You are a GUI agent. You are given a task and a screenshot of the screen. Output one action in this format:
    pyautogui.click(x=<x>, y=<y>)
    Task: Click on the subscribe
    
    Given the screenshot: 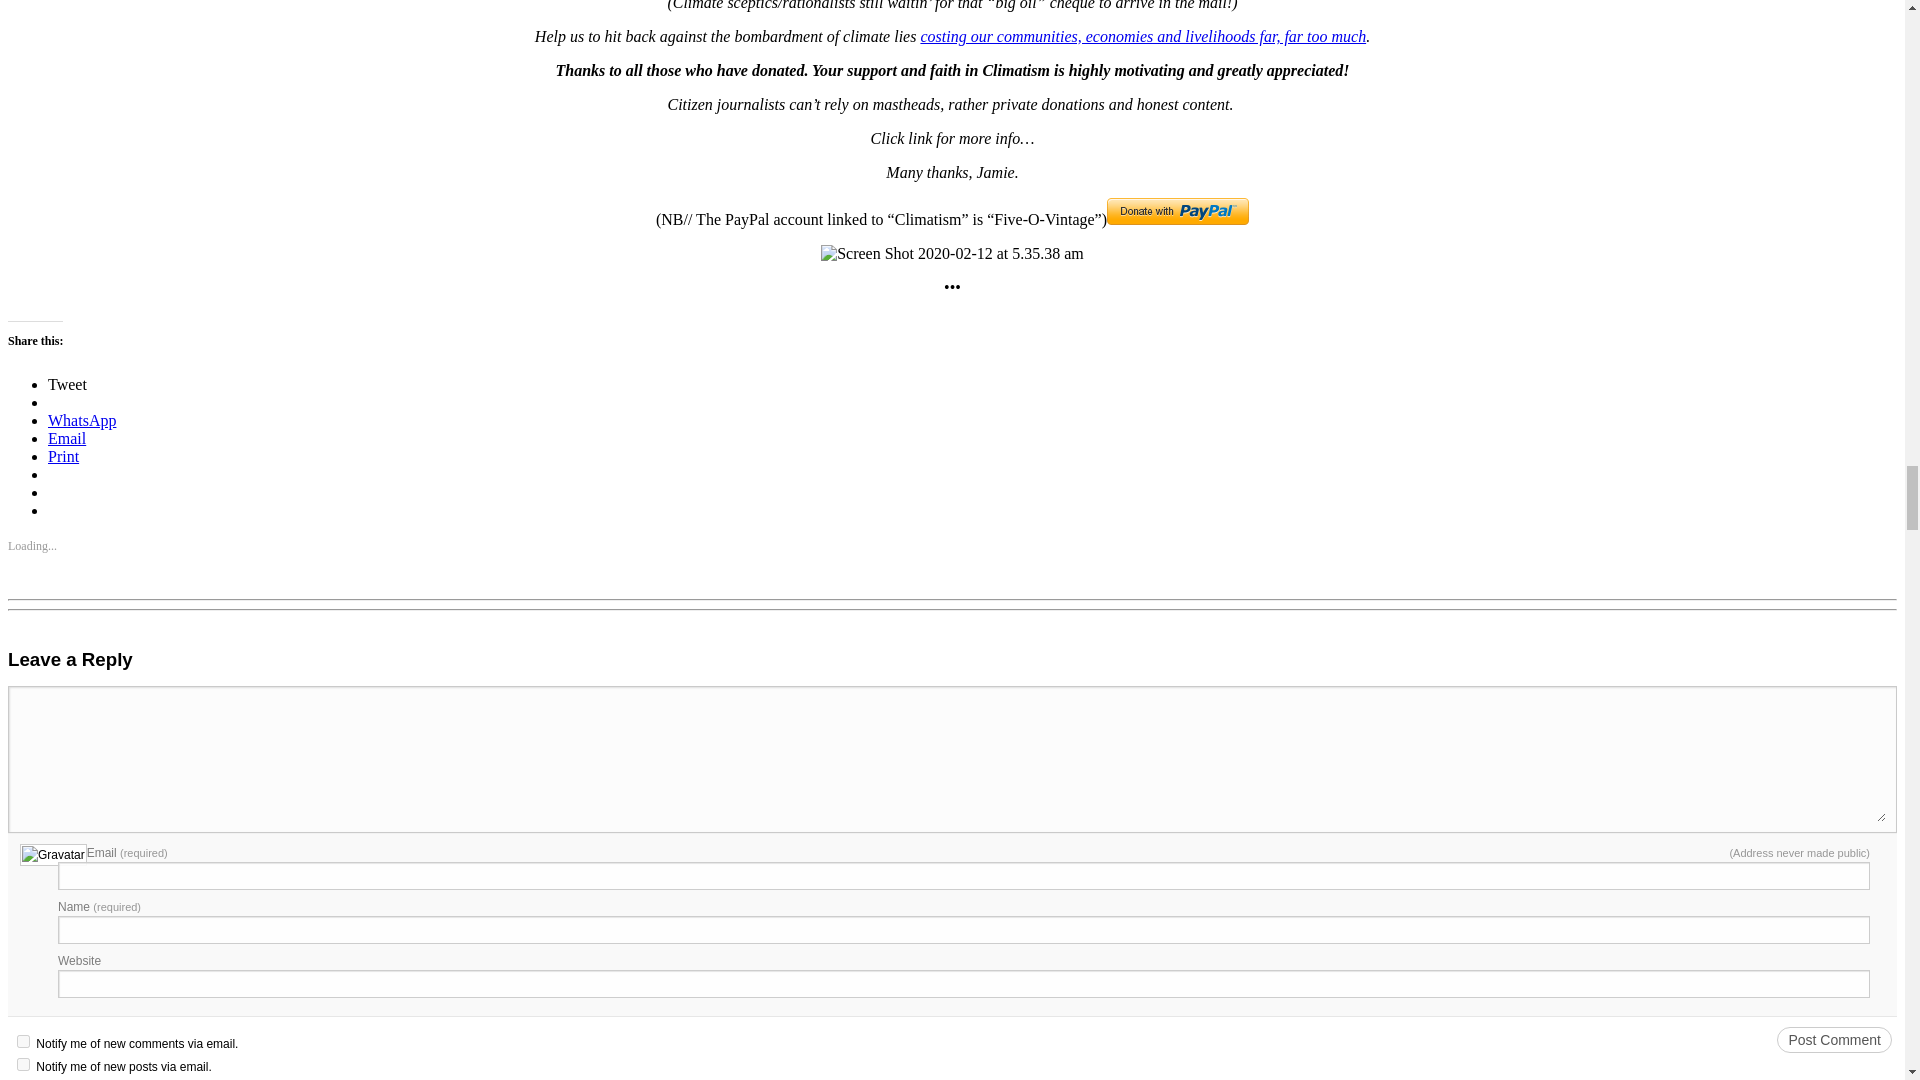 What is the action you would take?
    pyautogui.click(x=24, y=1064)
    